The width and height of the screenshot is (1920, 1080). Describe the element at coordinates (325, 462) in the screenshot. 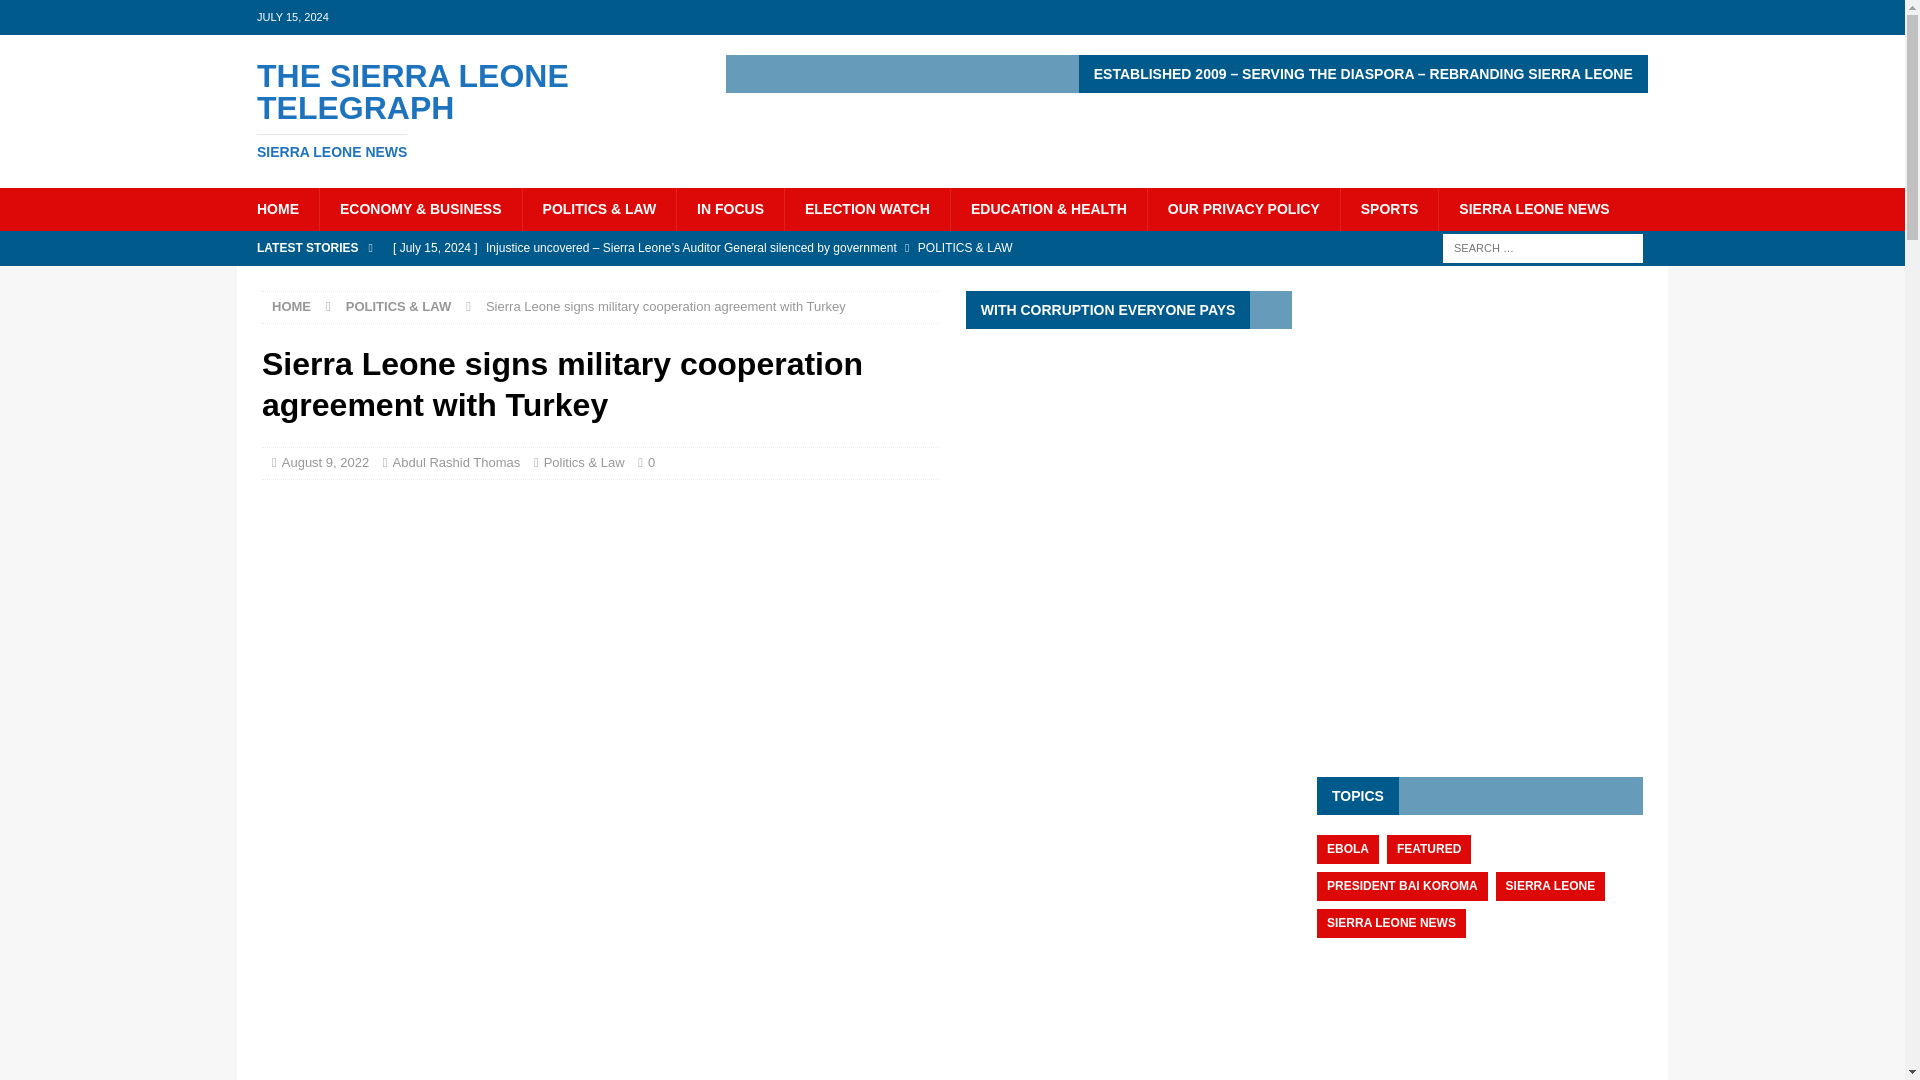

I see `August 9, 2022` at that location.